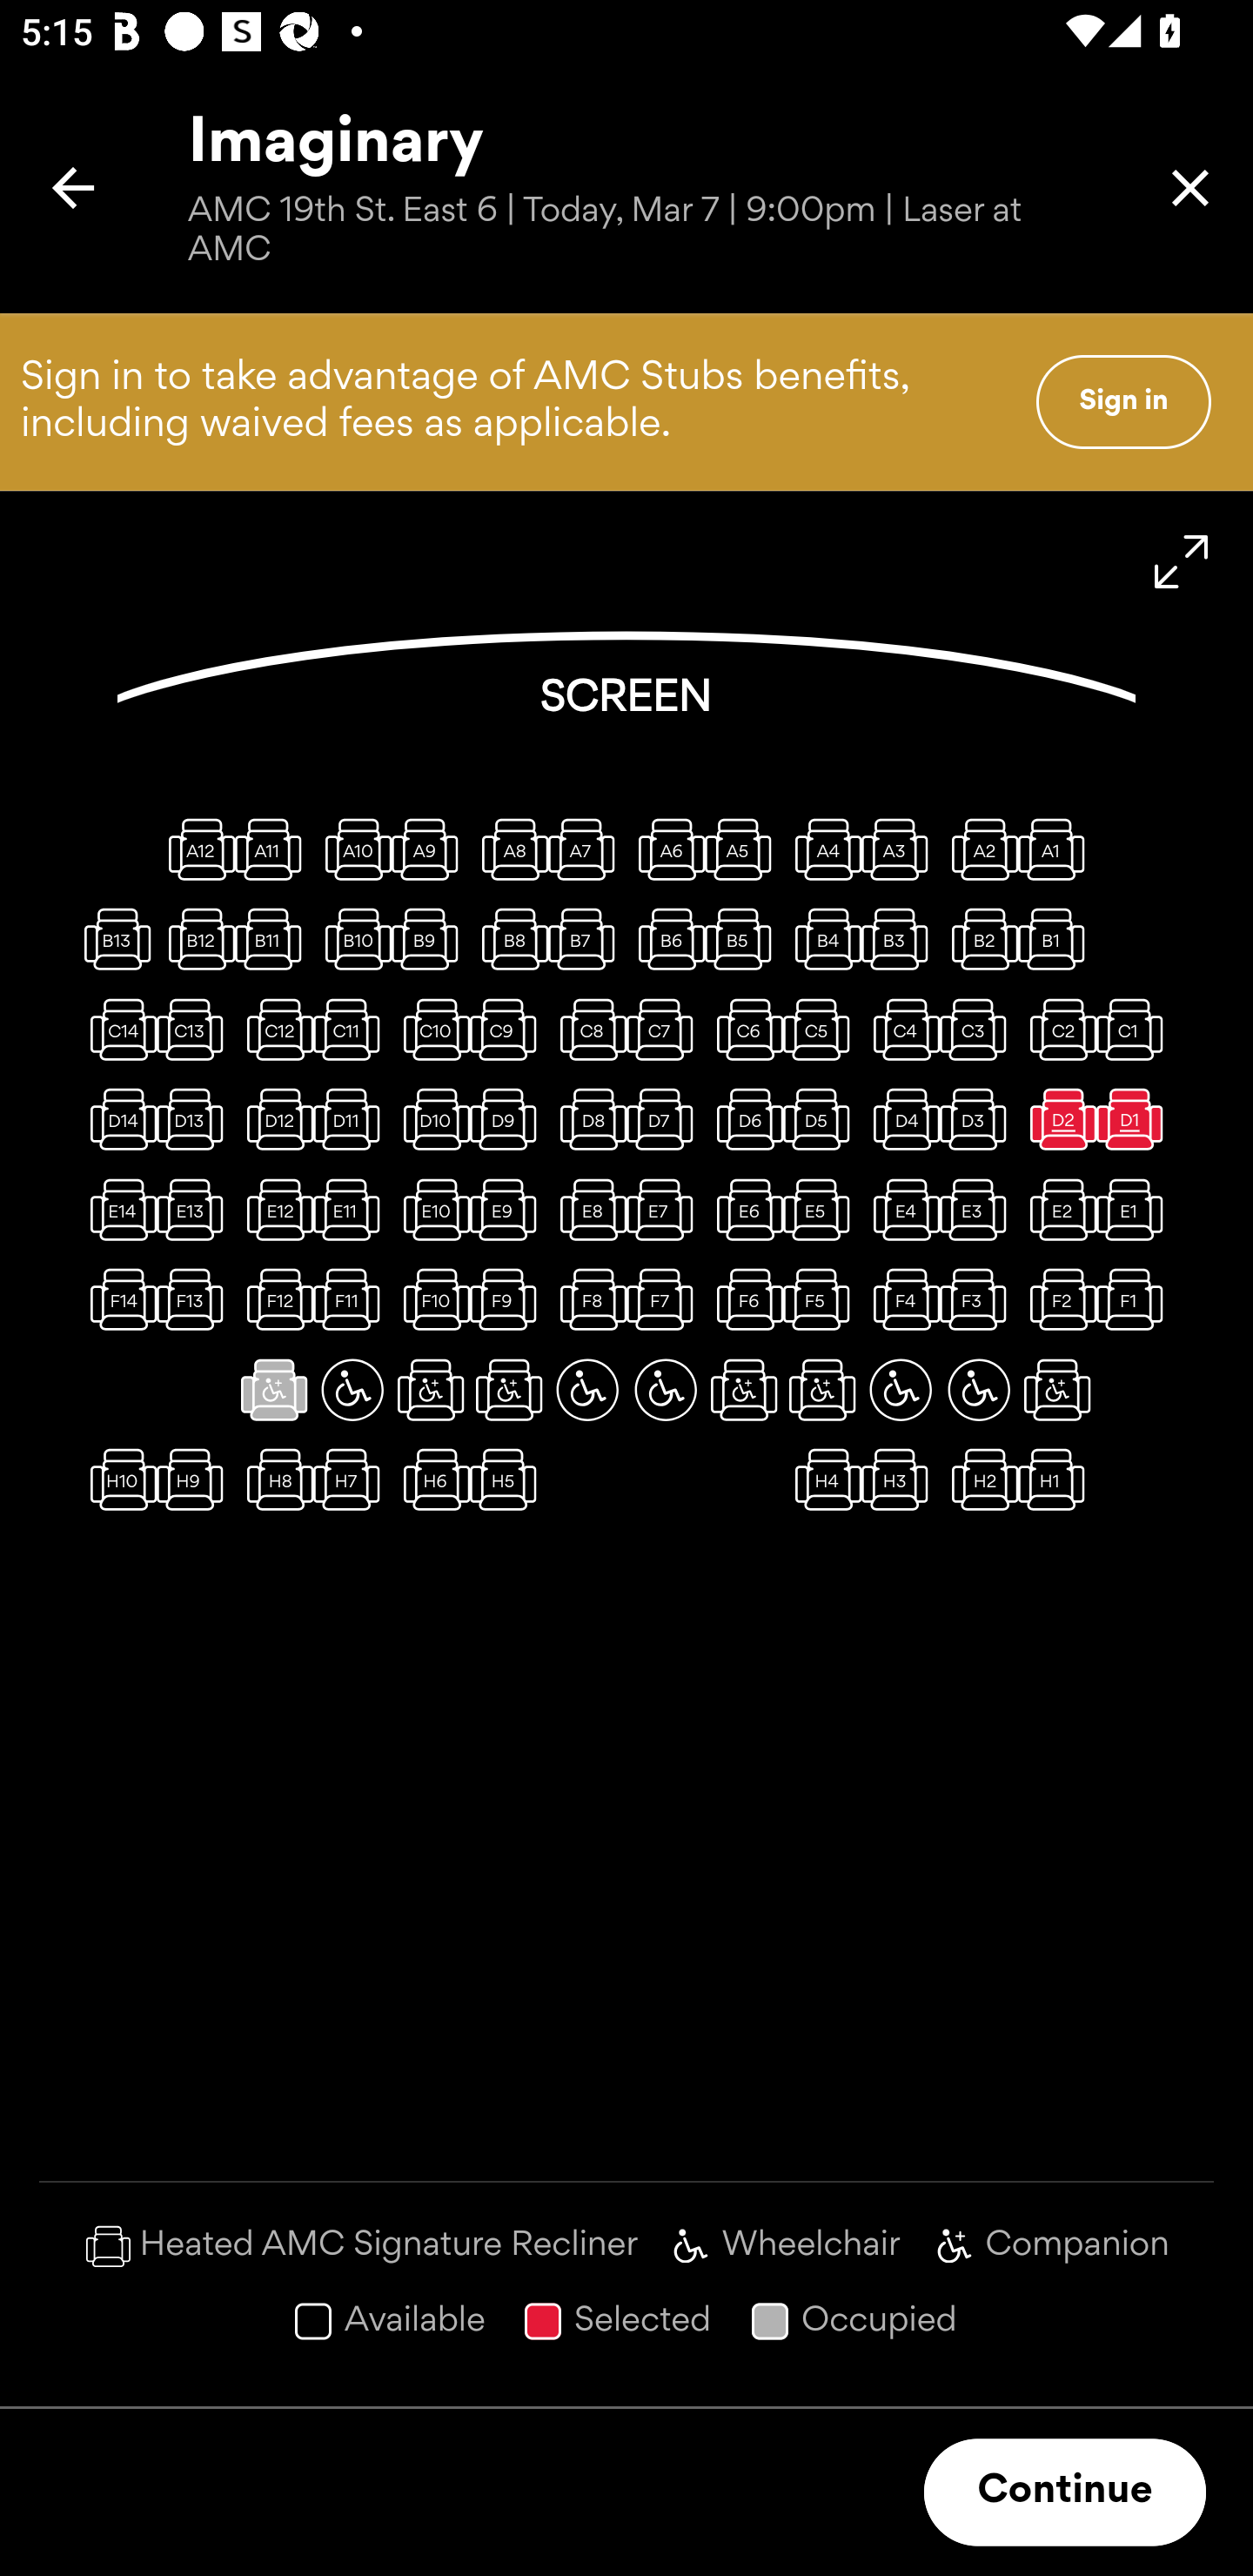 The width and height of the screenshot is (1253, 2576). What do you see at coordinates (743, 849) in the screenshot?
I see `A5, Regular seat, available` at bounding box center [743, 849].